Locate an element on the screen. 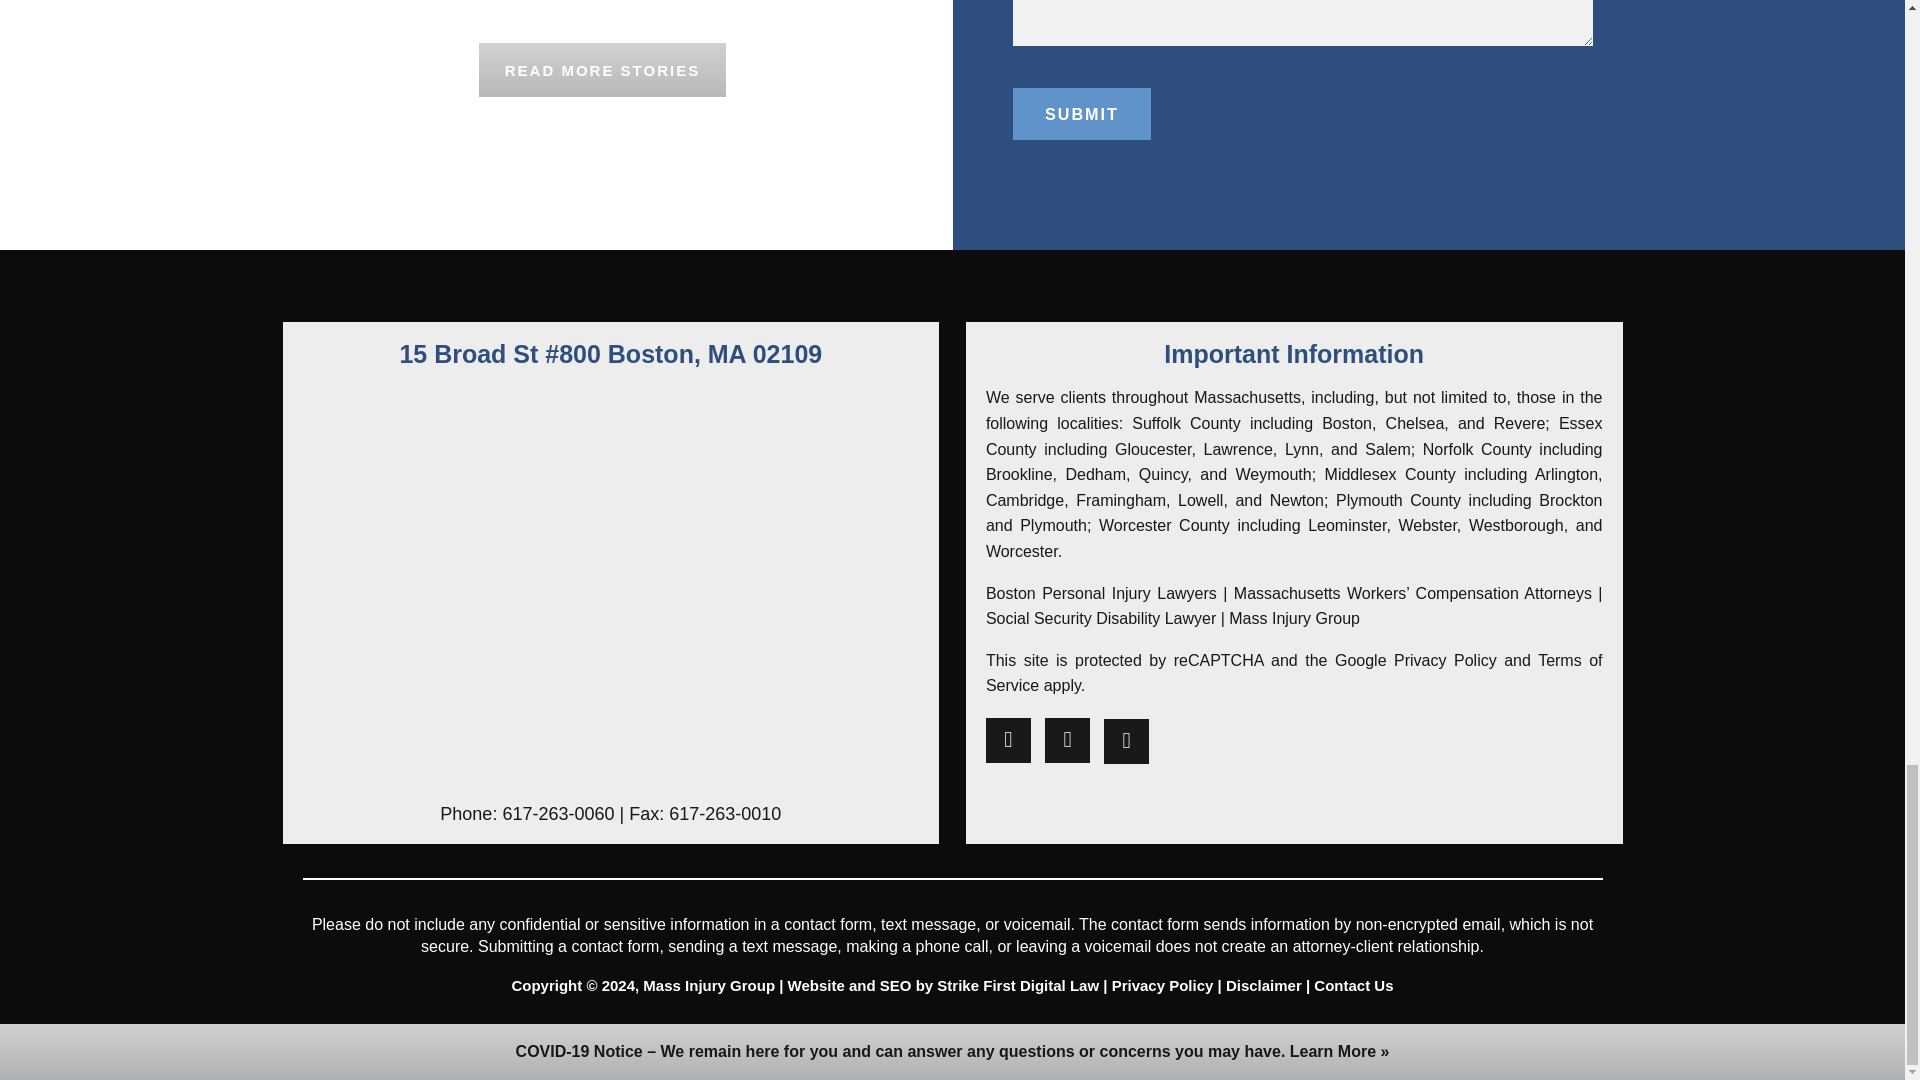 Image resolution: width=1920 pixels, height=1080 pixels. READ MORE STORIES is located at coordinates (602, 70).